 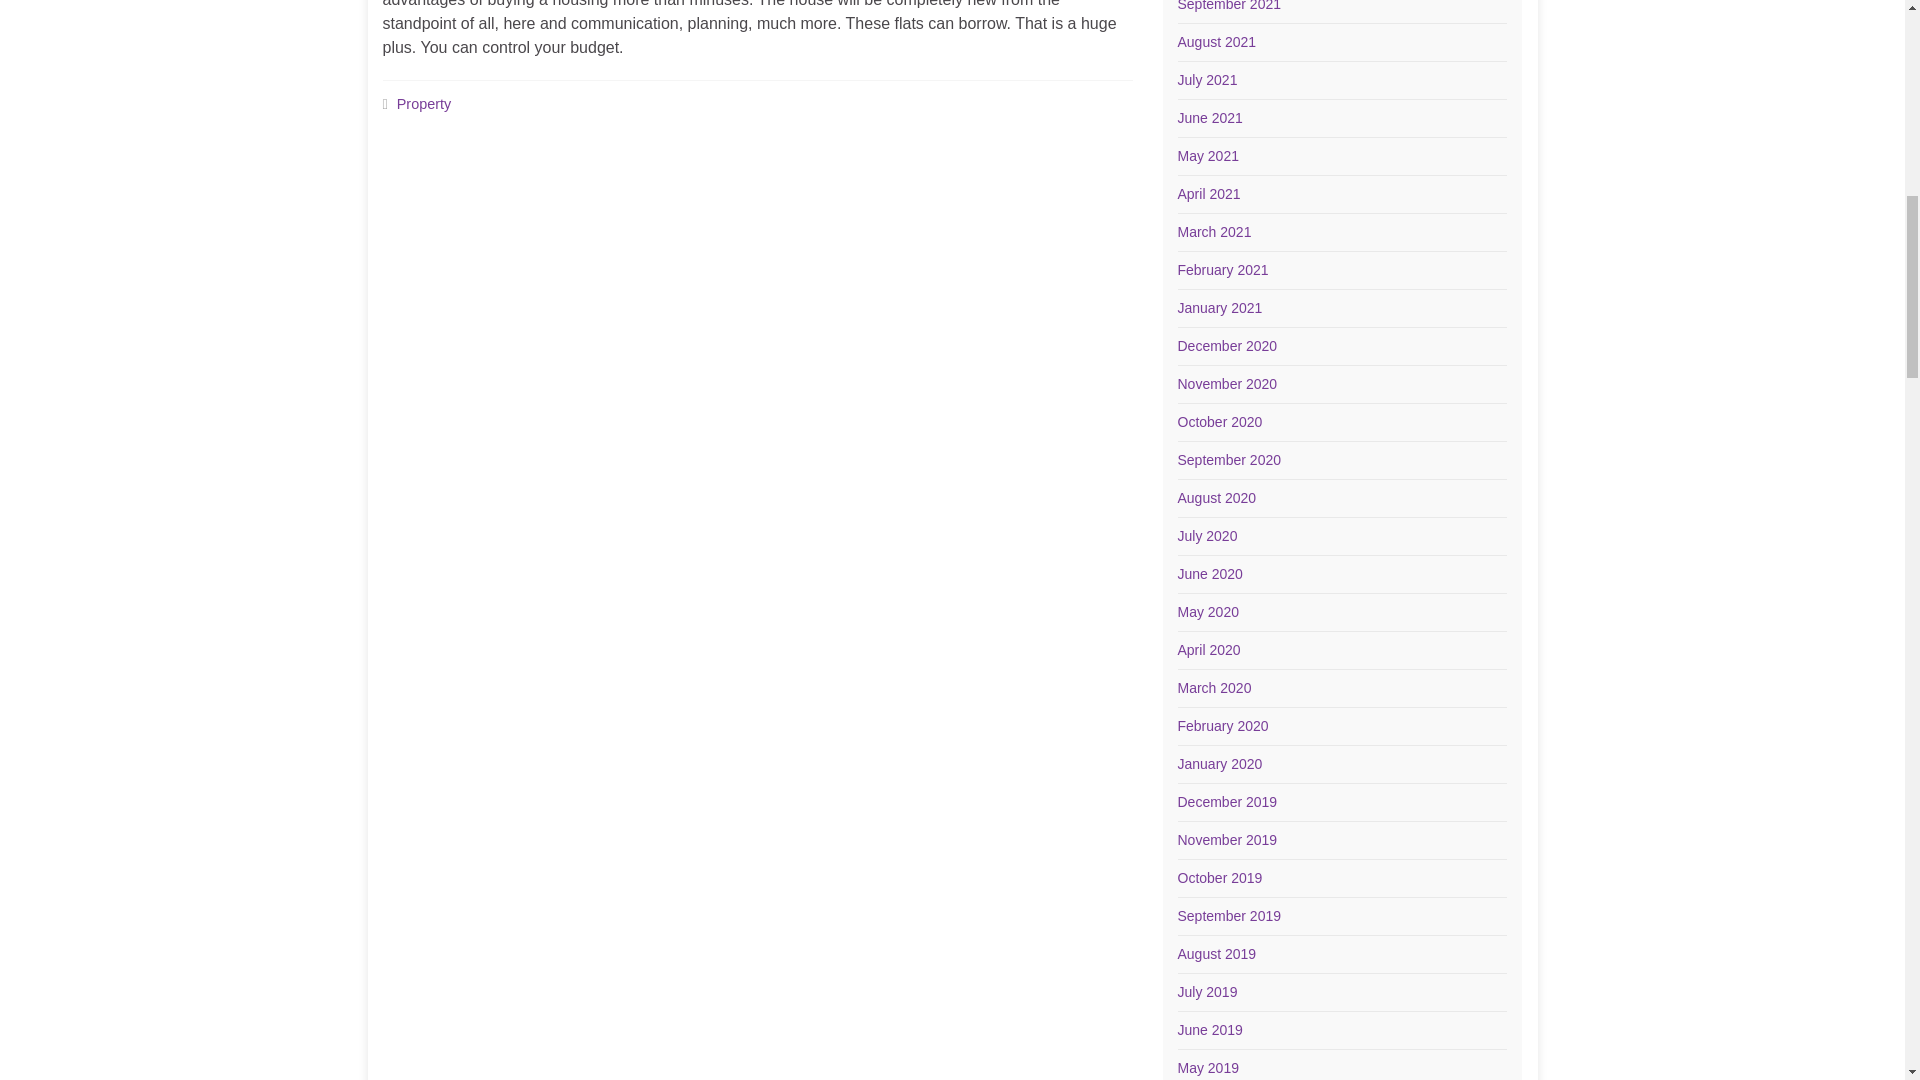 What do you see at coordinates (424, 104) in the screenshot?
I see `Property` at bounding box center [424, 104].